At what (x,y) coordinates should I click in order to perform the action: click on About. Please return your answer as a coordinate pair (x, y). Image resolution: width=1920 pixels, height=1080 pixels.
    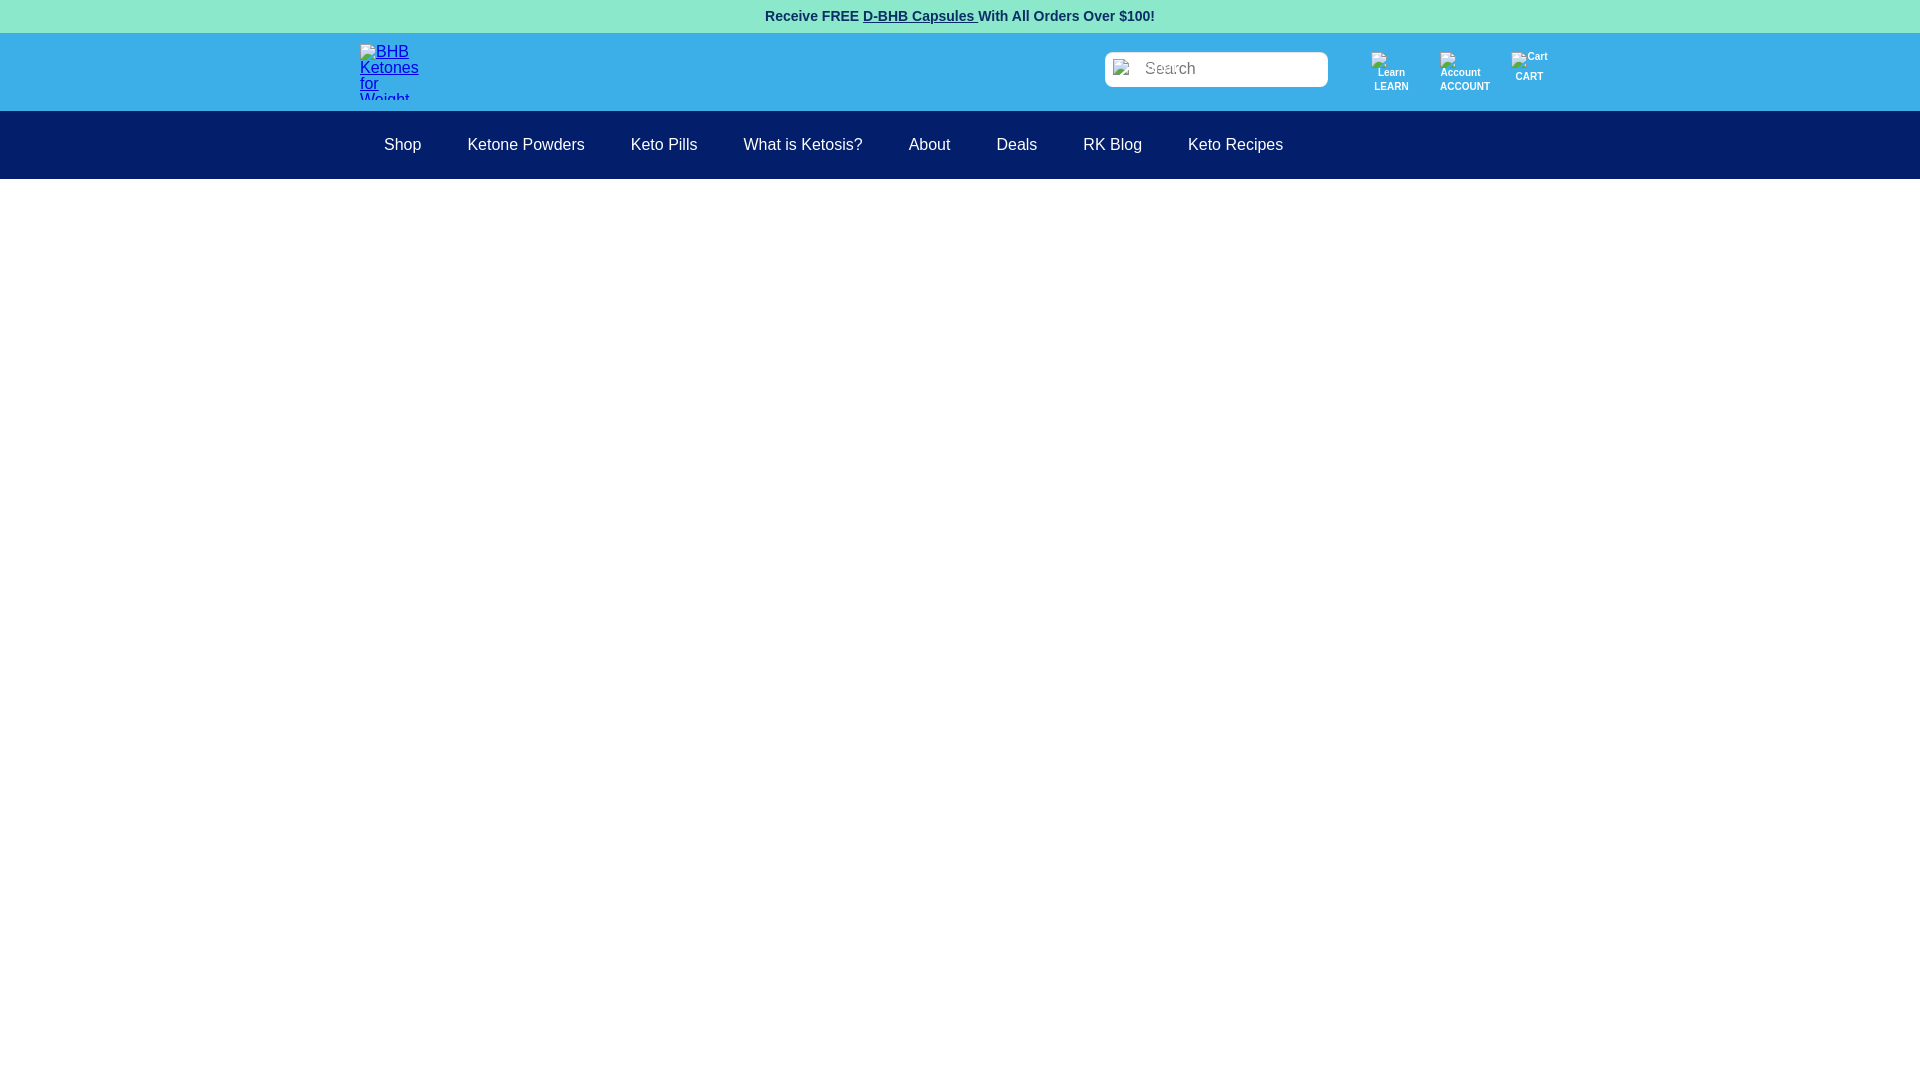
    Looking at the image, I should click on (929, 145).